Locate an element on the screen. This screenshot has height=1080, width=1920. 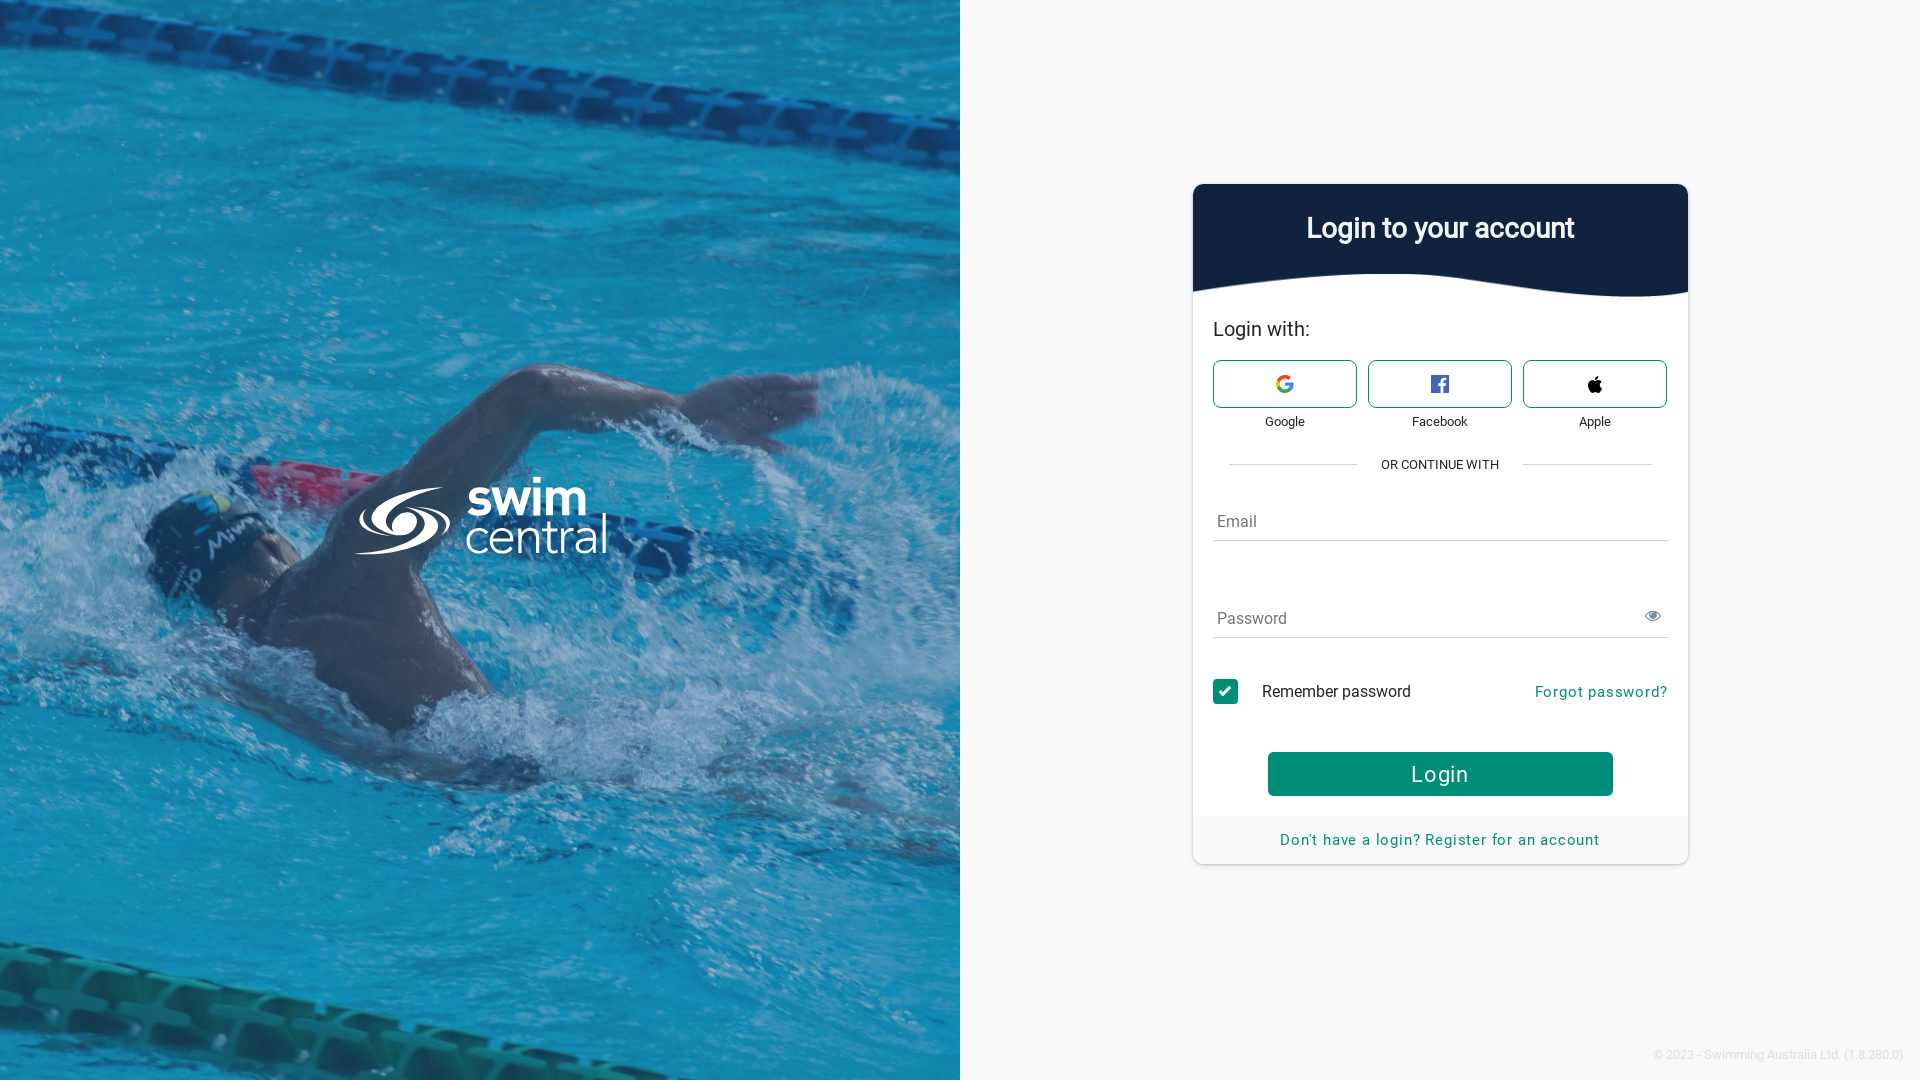
Facebook is located at coordinates (1440, 384).